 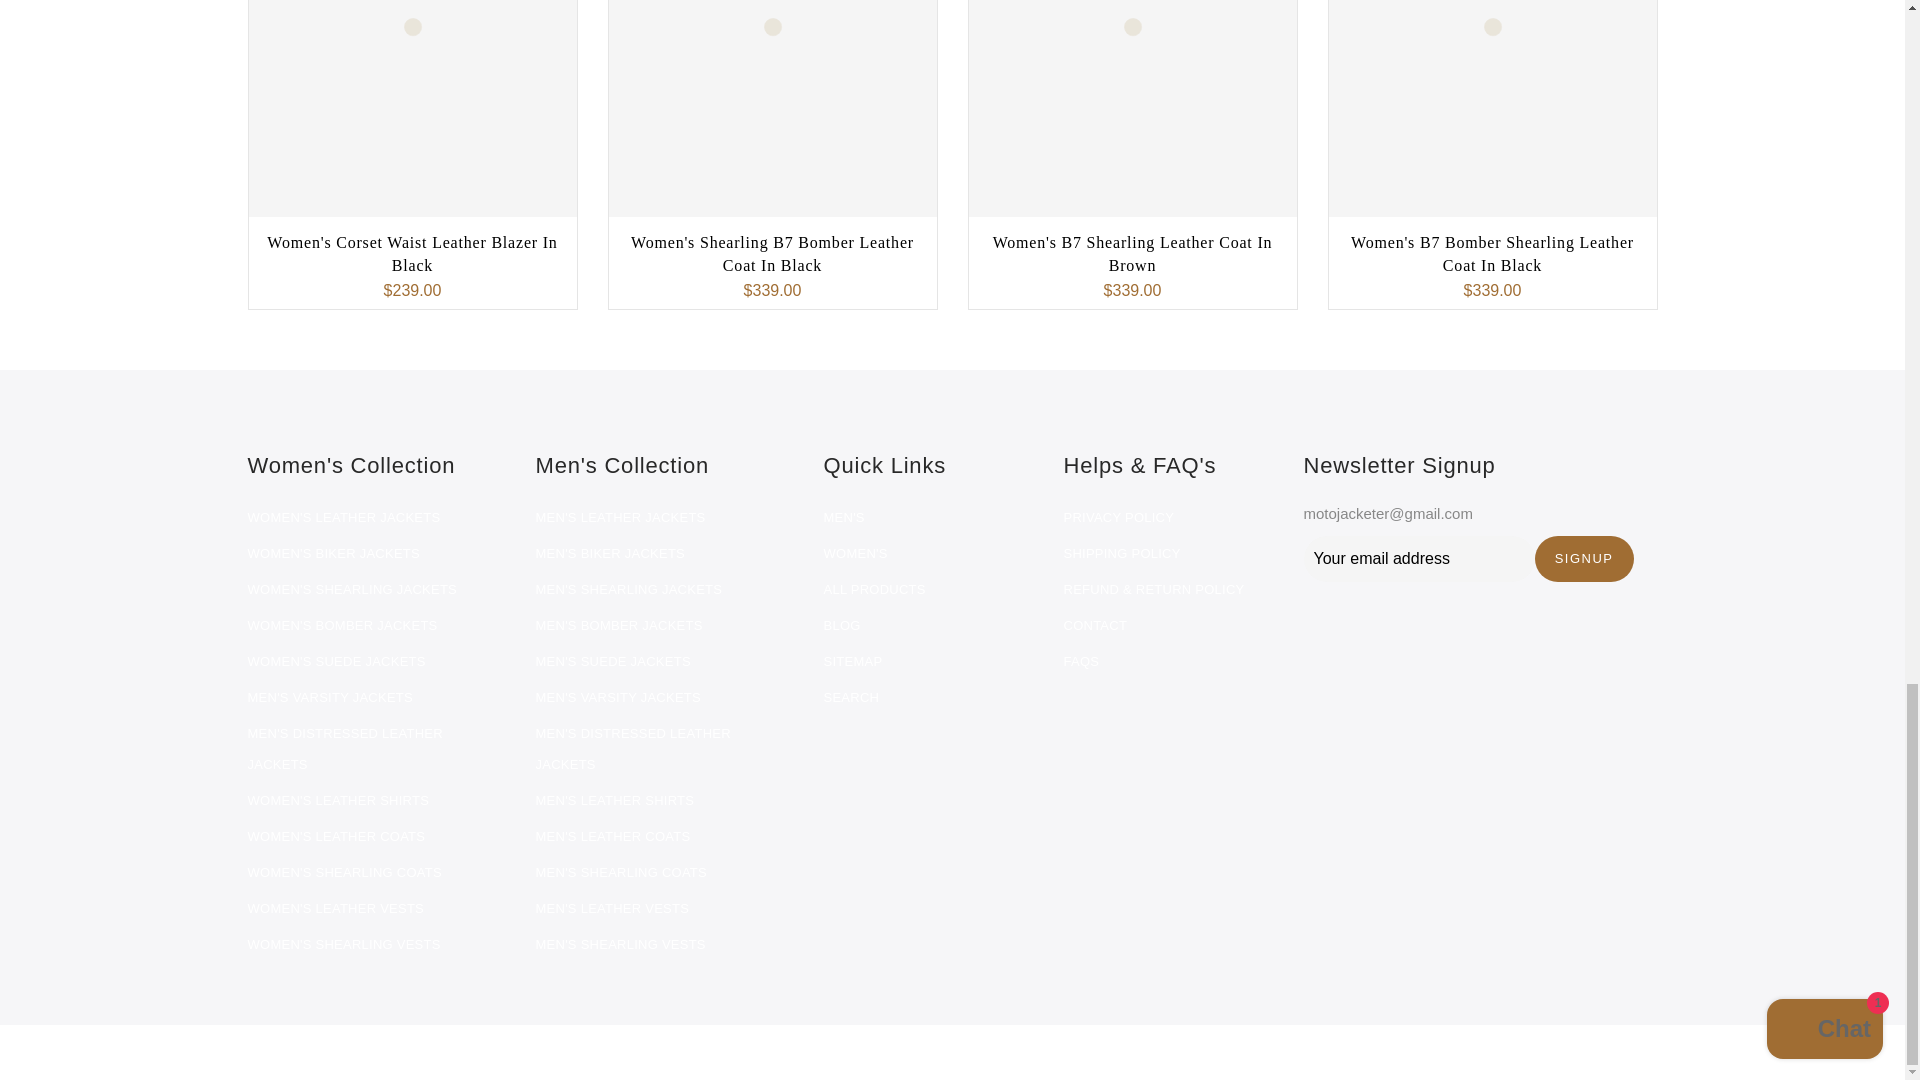 I want to click on Women'S B7 Shearling Leather Coat In Brown, so click(x=1132, y=254).